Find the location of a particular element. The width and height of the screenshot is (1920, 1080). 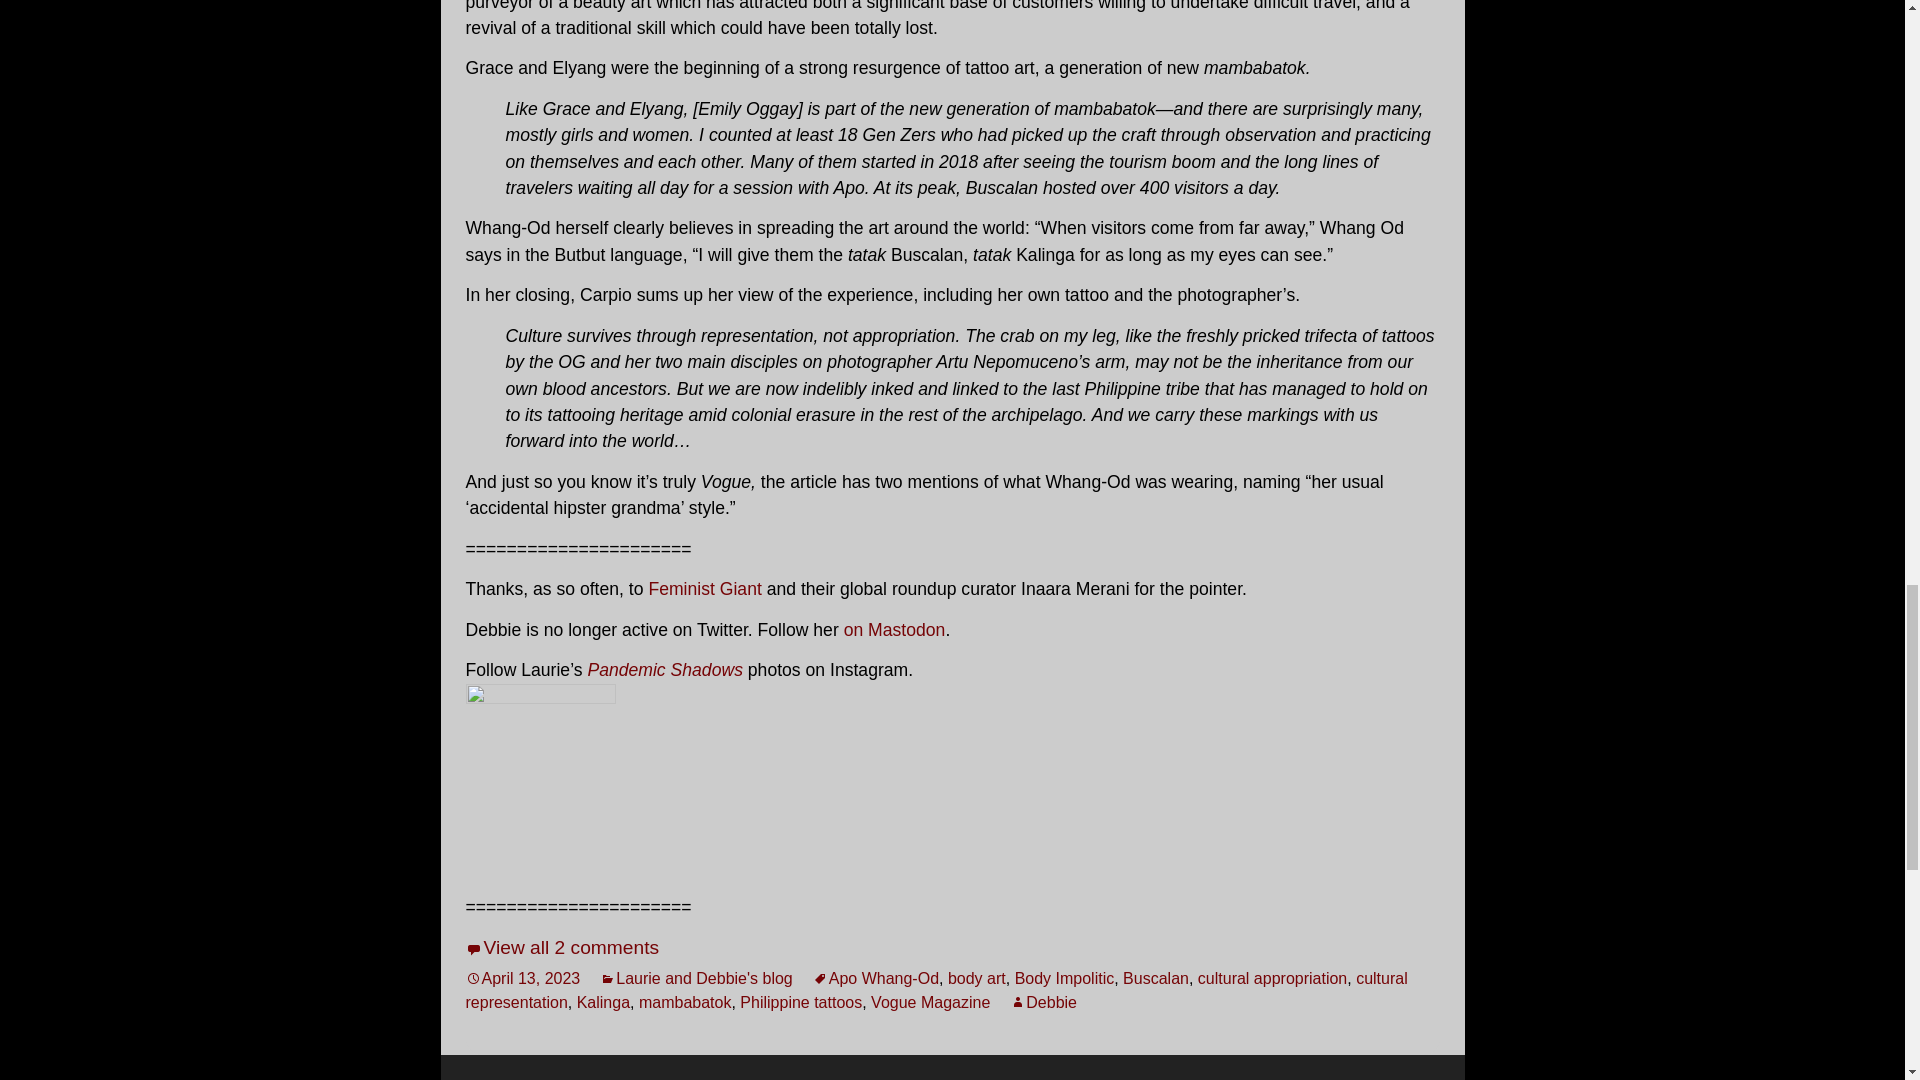

cultural appropriation is located at coordinates (1272, 978).